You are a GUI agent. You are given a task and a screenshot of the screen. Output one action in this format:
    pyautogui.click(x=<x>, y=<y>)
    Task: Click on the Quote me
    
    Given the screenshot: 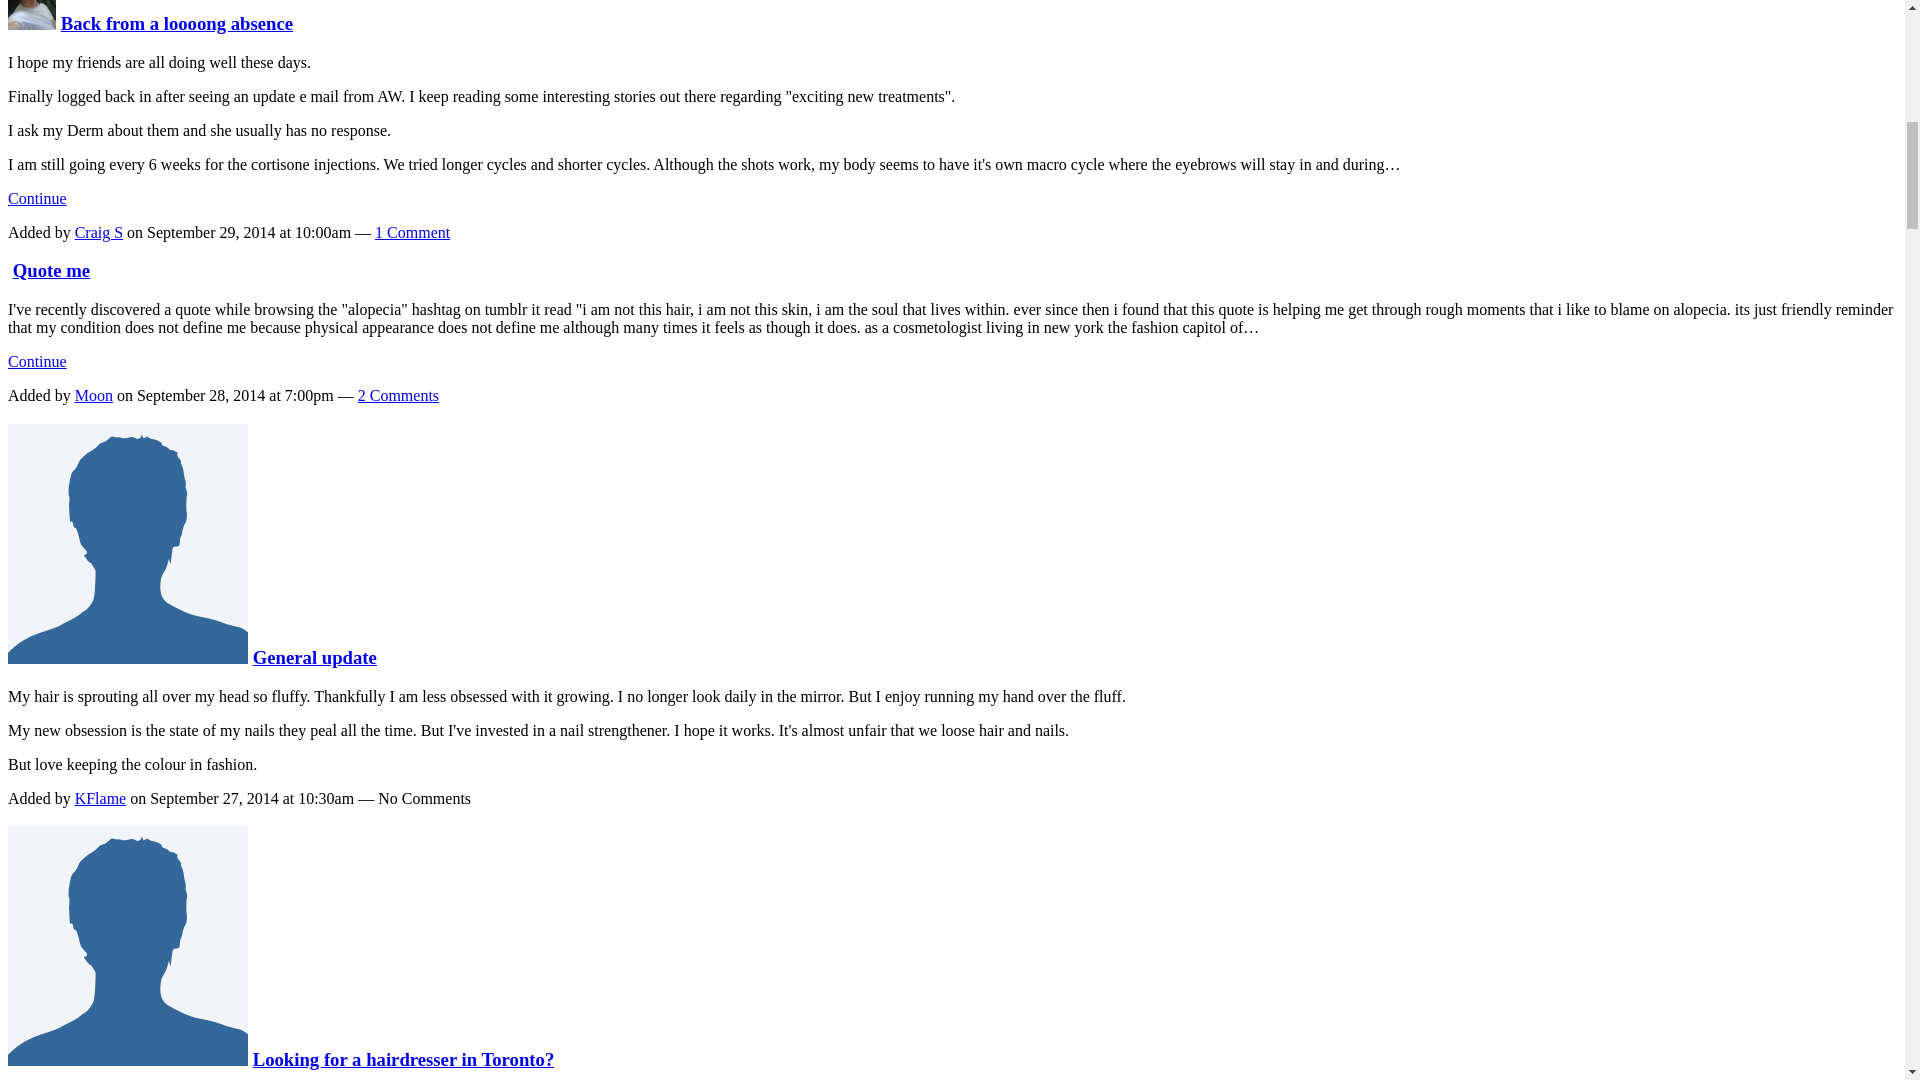 What is the action you would take?
    pyautogui.click(x=52, y=270)
    